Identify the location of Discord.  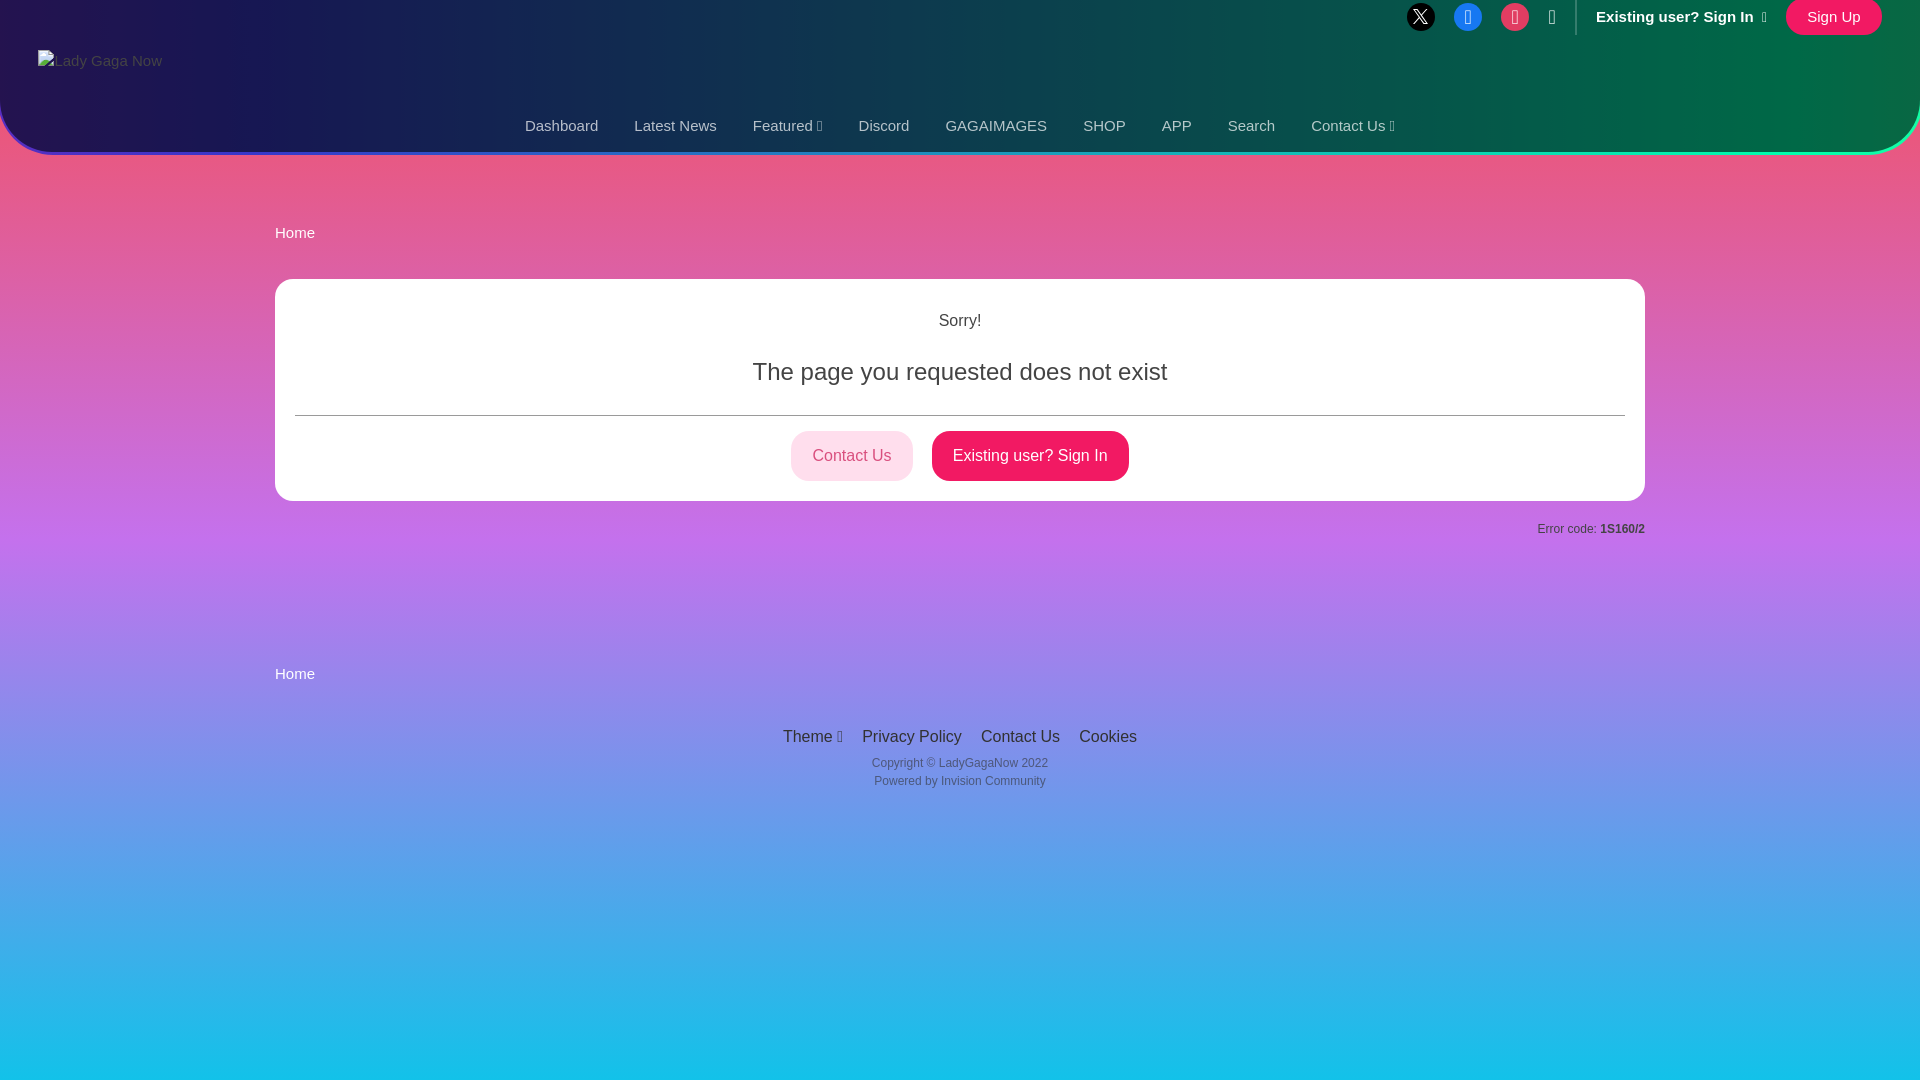
(884, 126).